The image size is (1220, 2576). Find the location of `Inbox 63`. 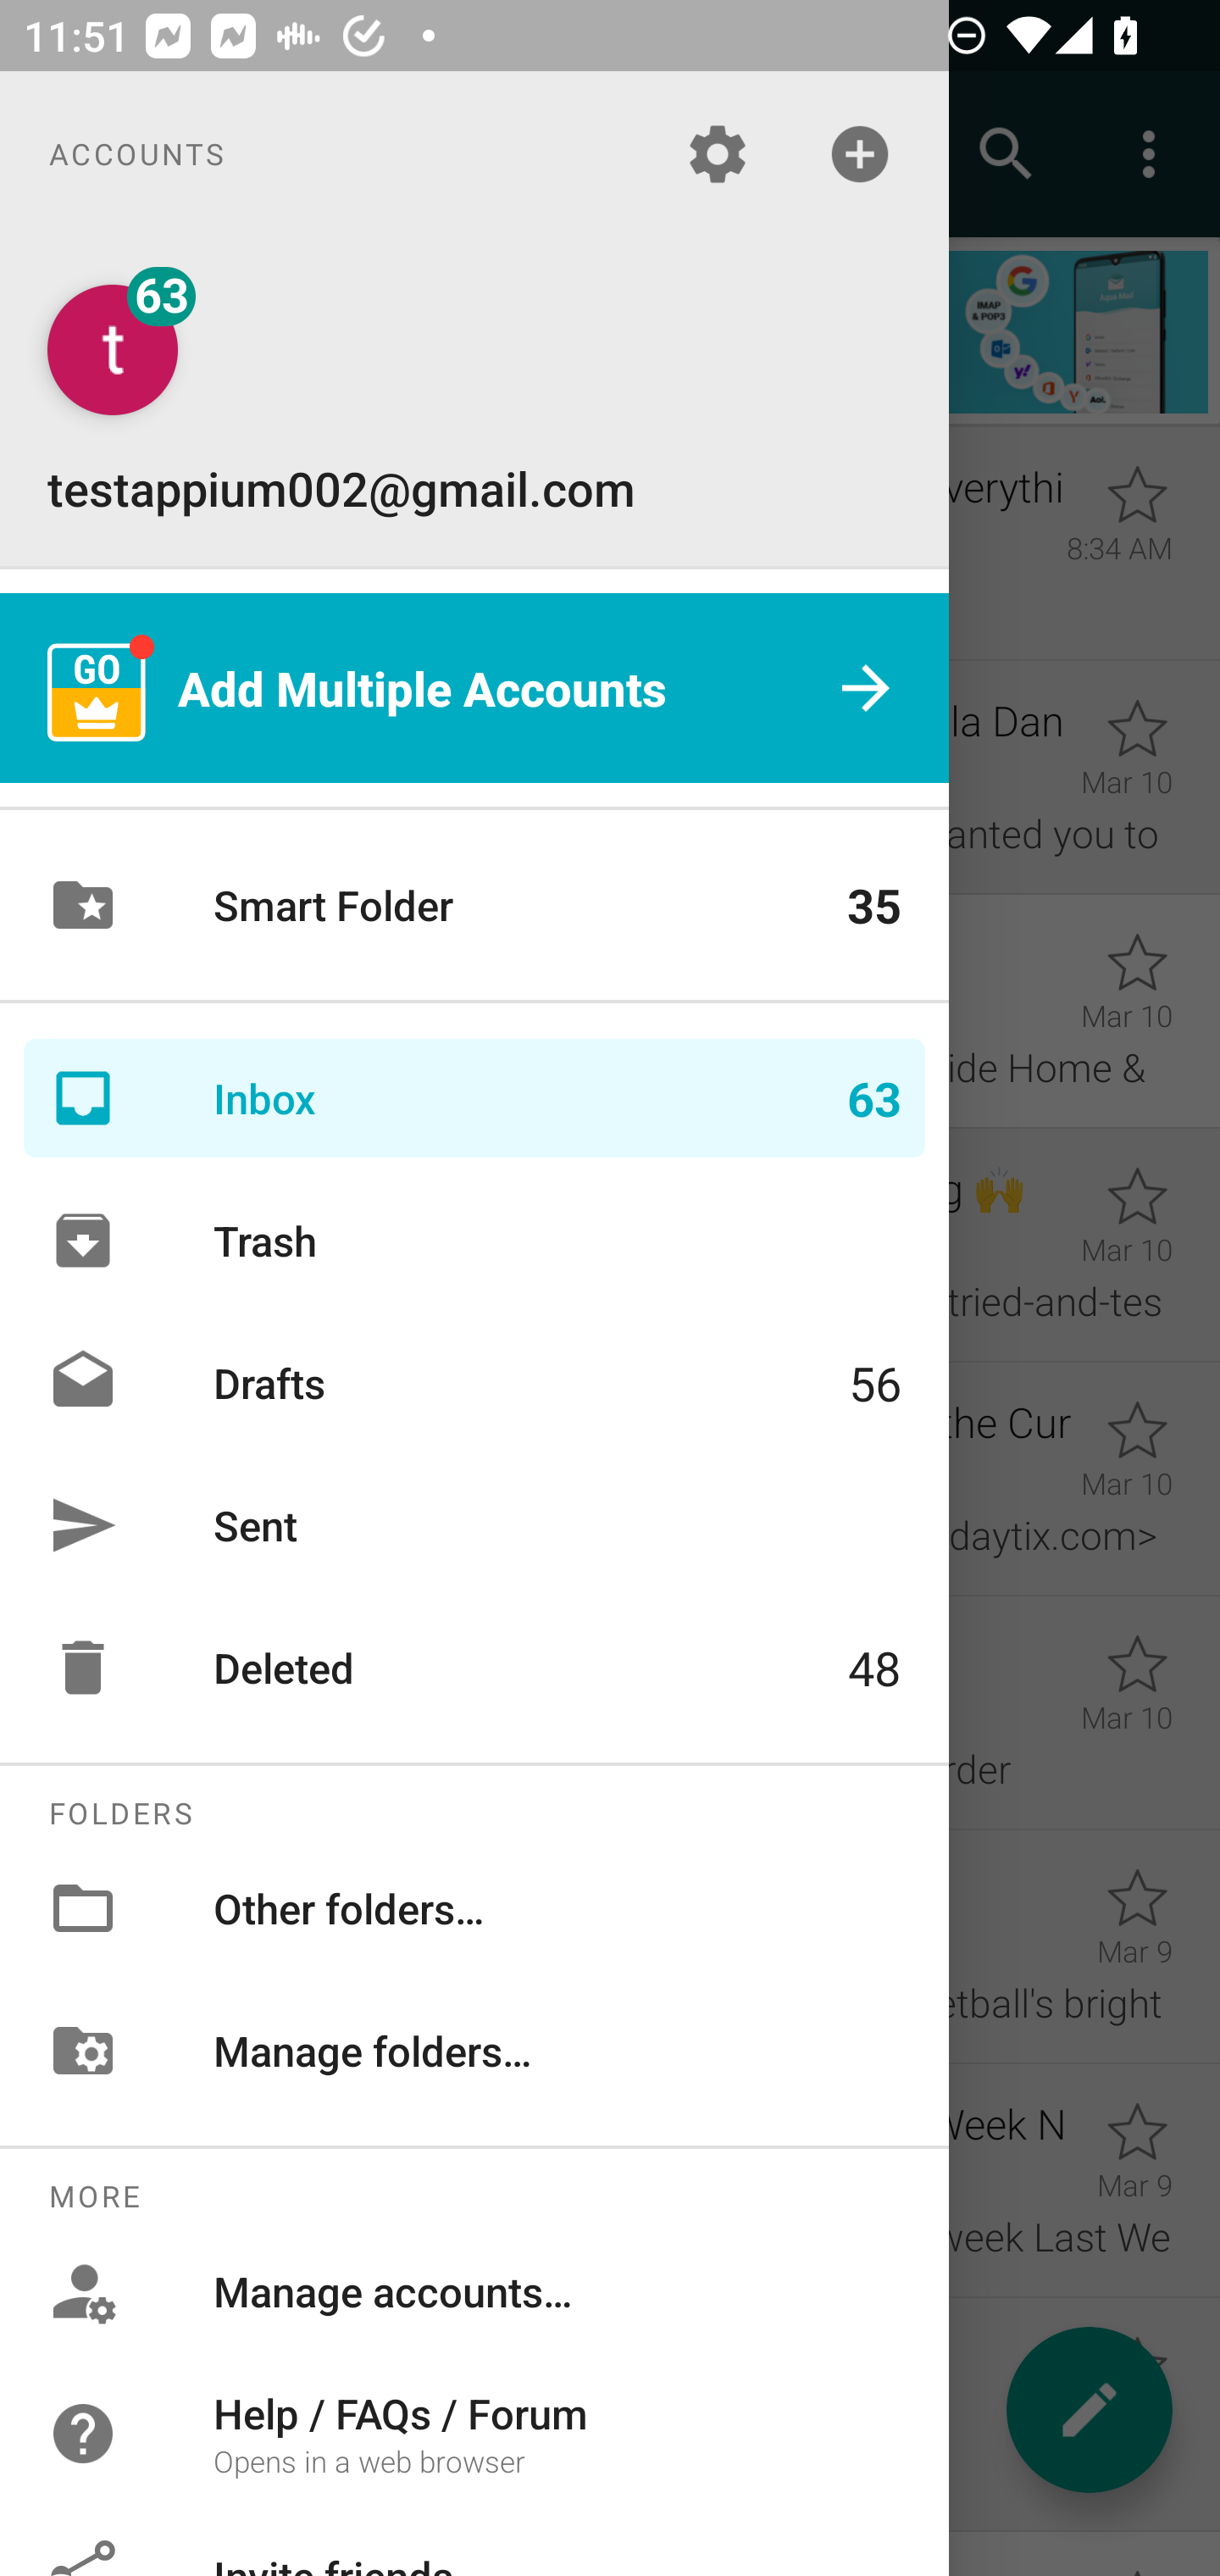

Inbox 63 is located at coordinates (474, 1098).